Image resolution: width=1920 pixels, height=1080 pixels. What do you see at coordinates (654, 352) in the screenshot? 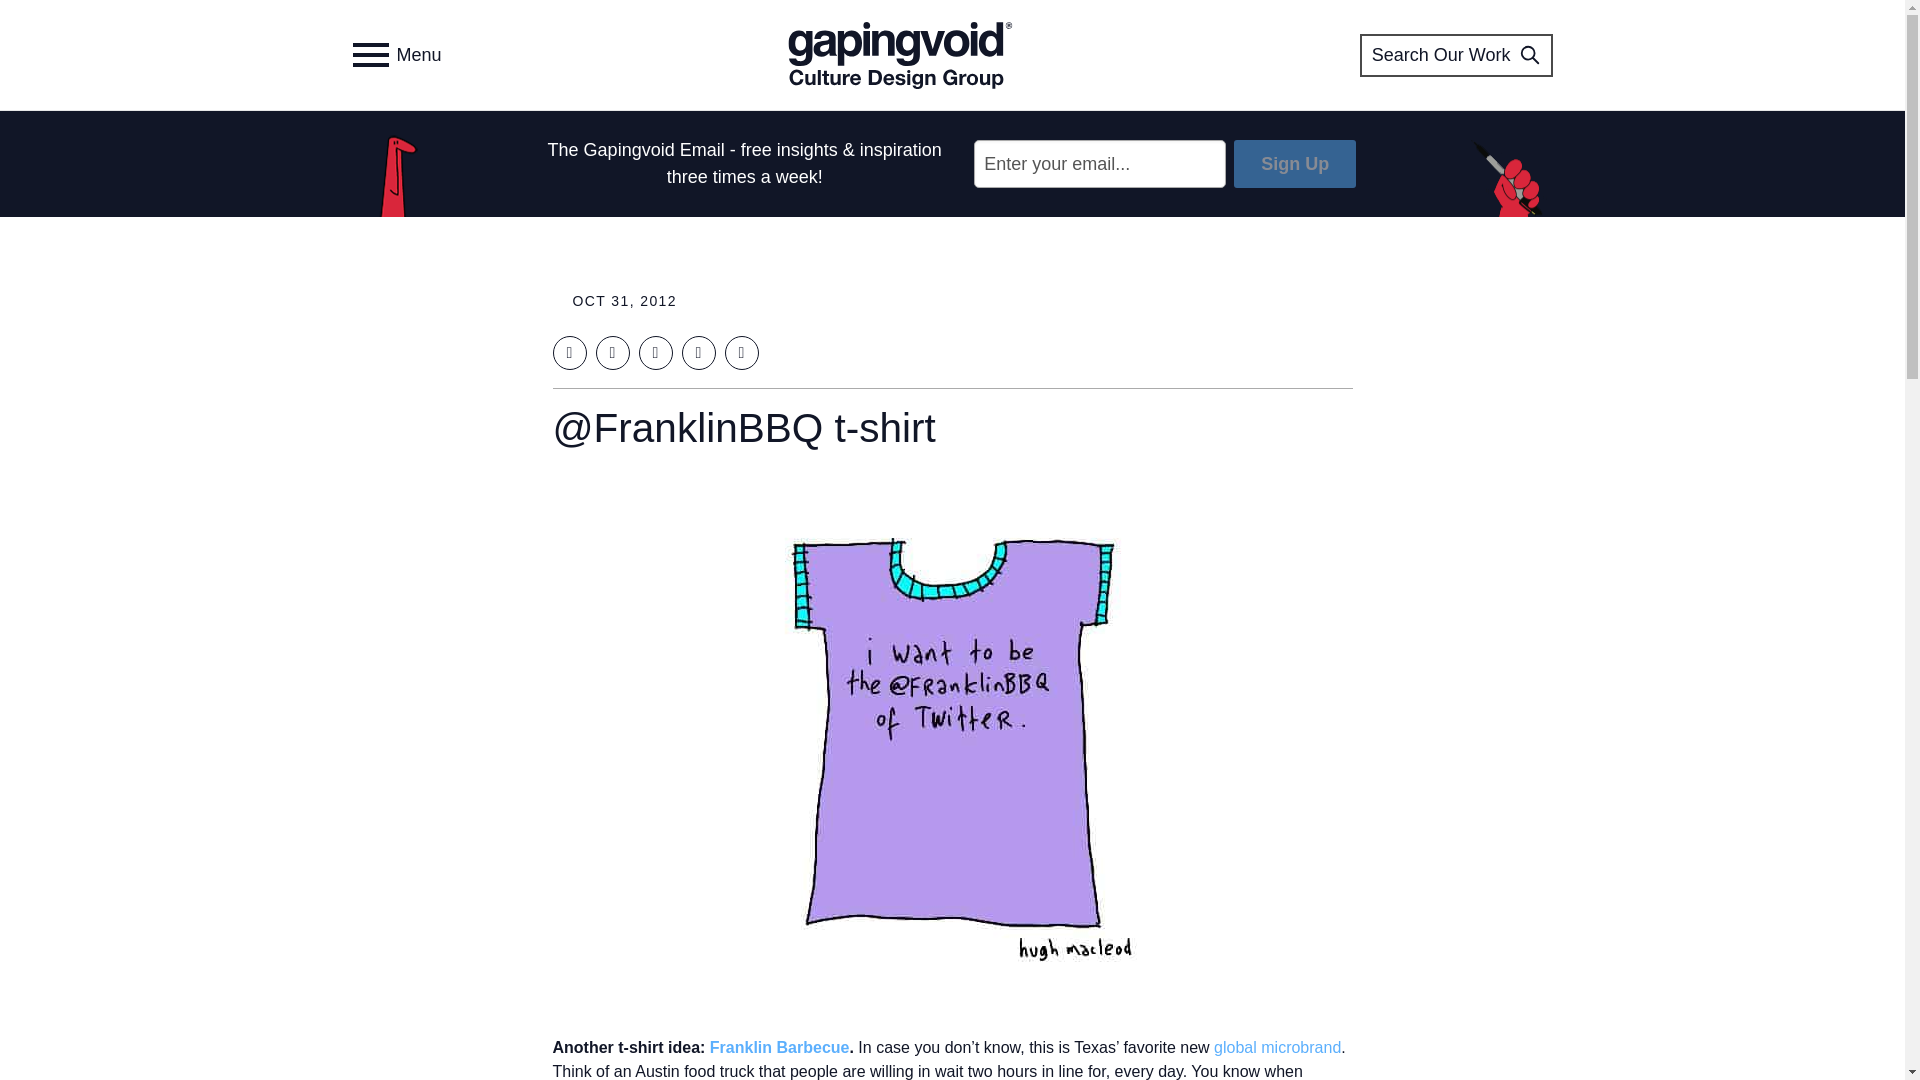
I see `Add this to LinkedIn` at bounding box center [654, 352].